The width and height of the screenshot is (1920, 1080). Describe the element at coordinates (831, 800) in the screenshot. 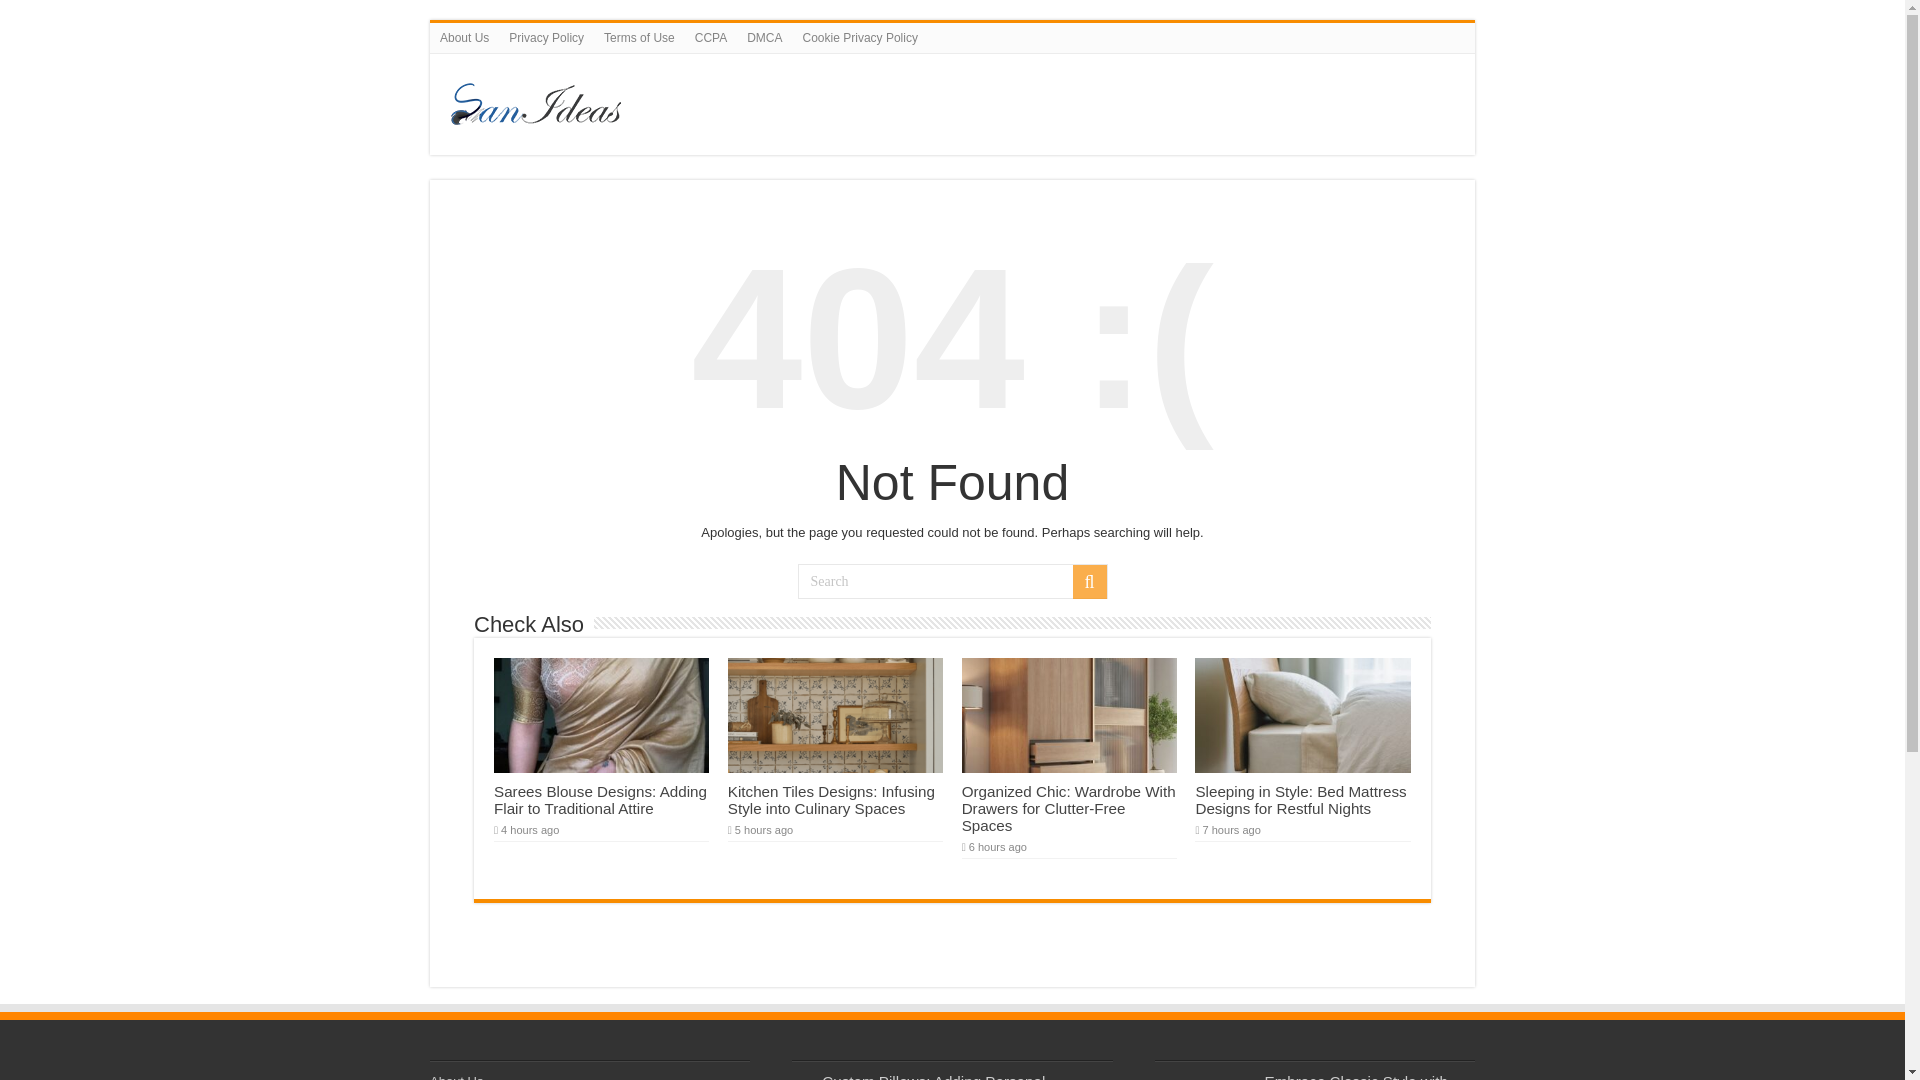

I see `Kitchen Tiles Designs: Infusing Style into Culinary Spaces` at that location.